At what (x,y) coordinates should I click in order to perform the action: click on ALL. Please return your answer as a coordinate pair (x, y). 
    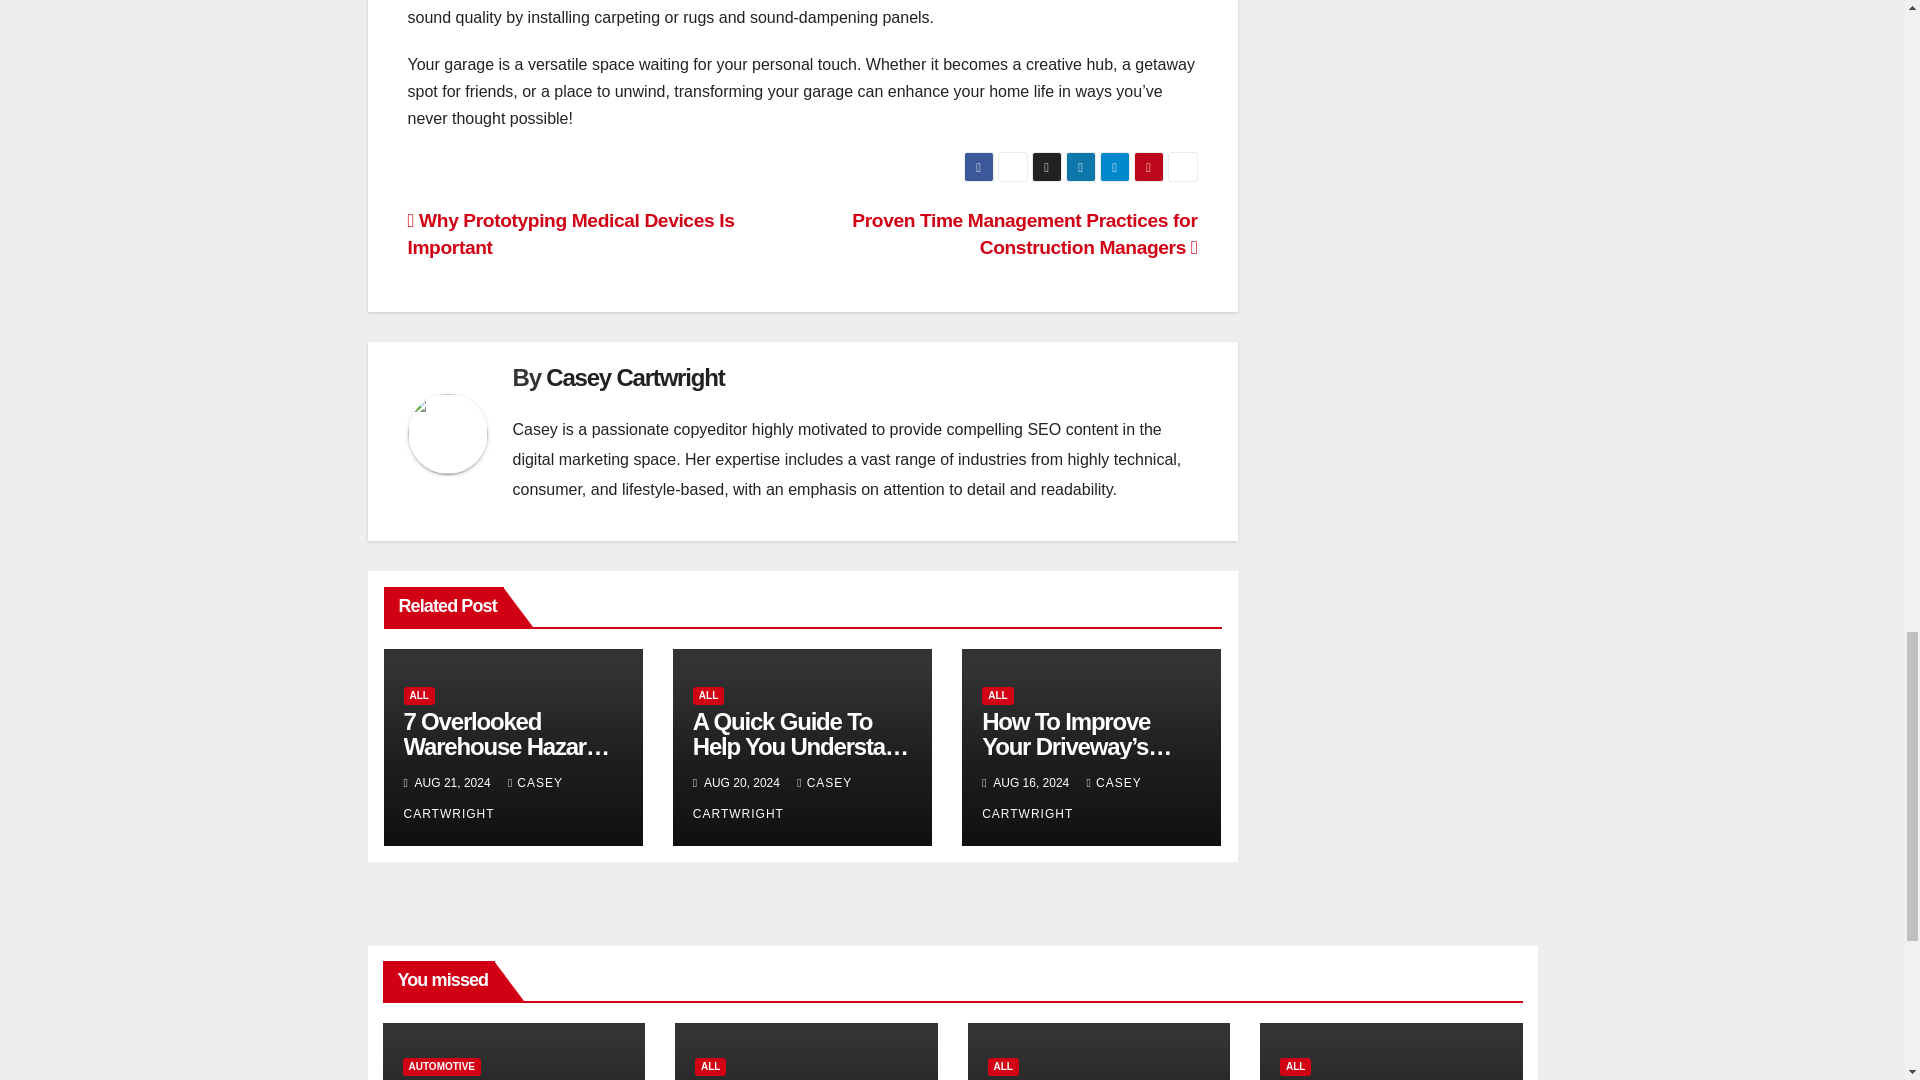
    Looking at the image, I should click on (419, 696).